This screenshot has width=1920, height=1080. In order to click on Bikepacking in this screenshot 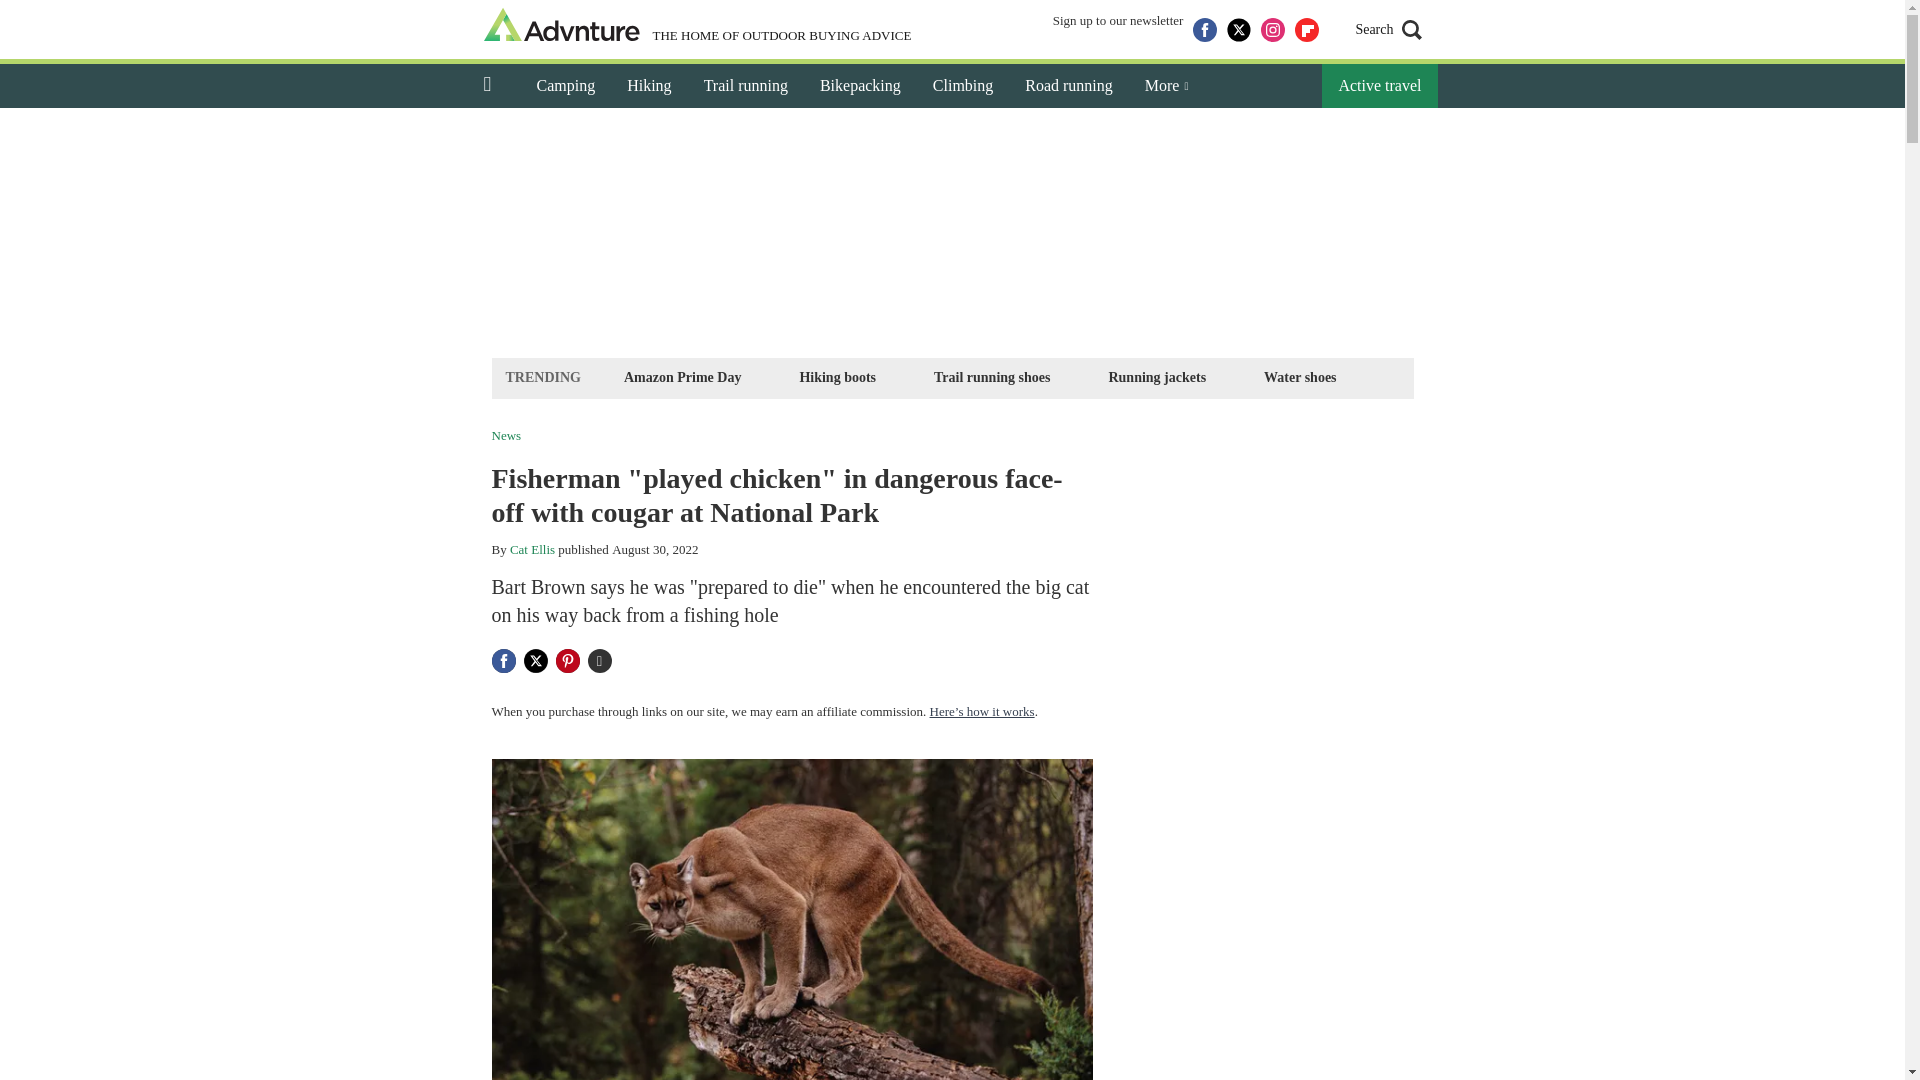, I will do `click(860, 86)`.